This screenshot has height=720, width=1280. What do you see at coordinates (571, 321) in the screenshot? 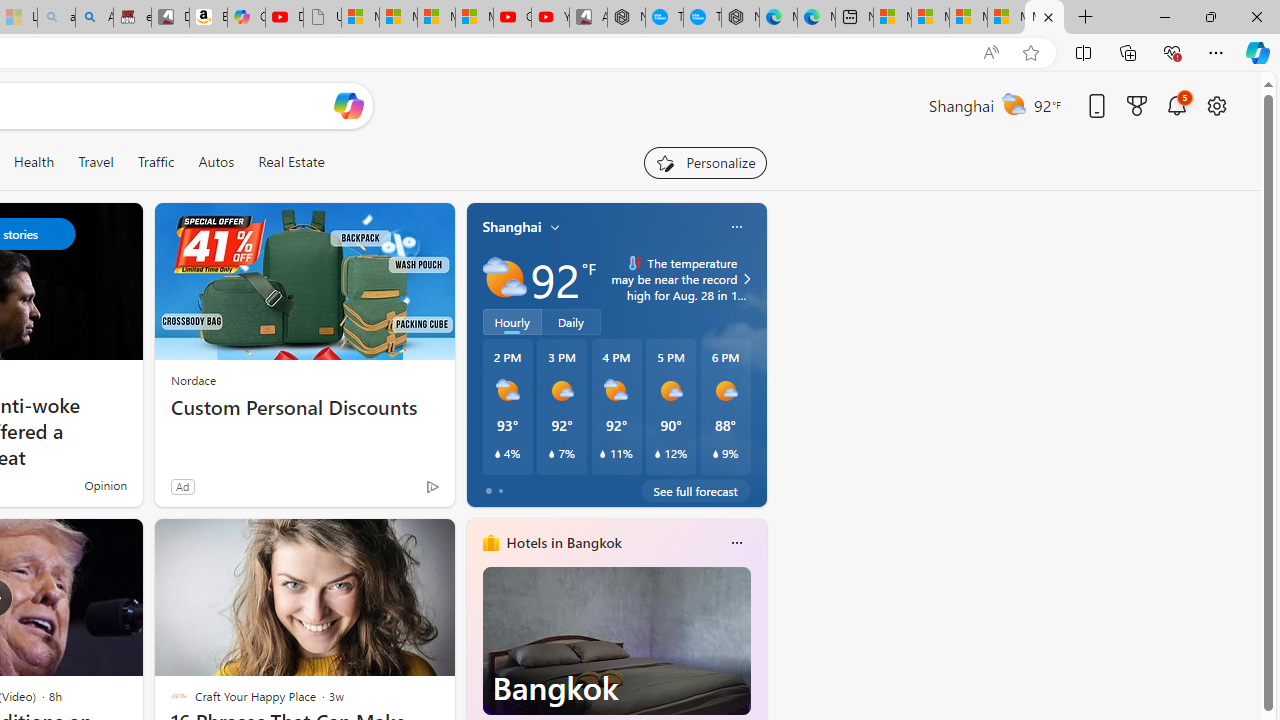
I see `Daily` at bounding box center [571, 321].